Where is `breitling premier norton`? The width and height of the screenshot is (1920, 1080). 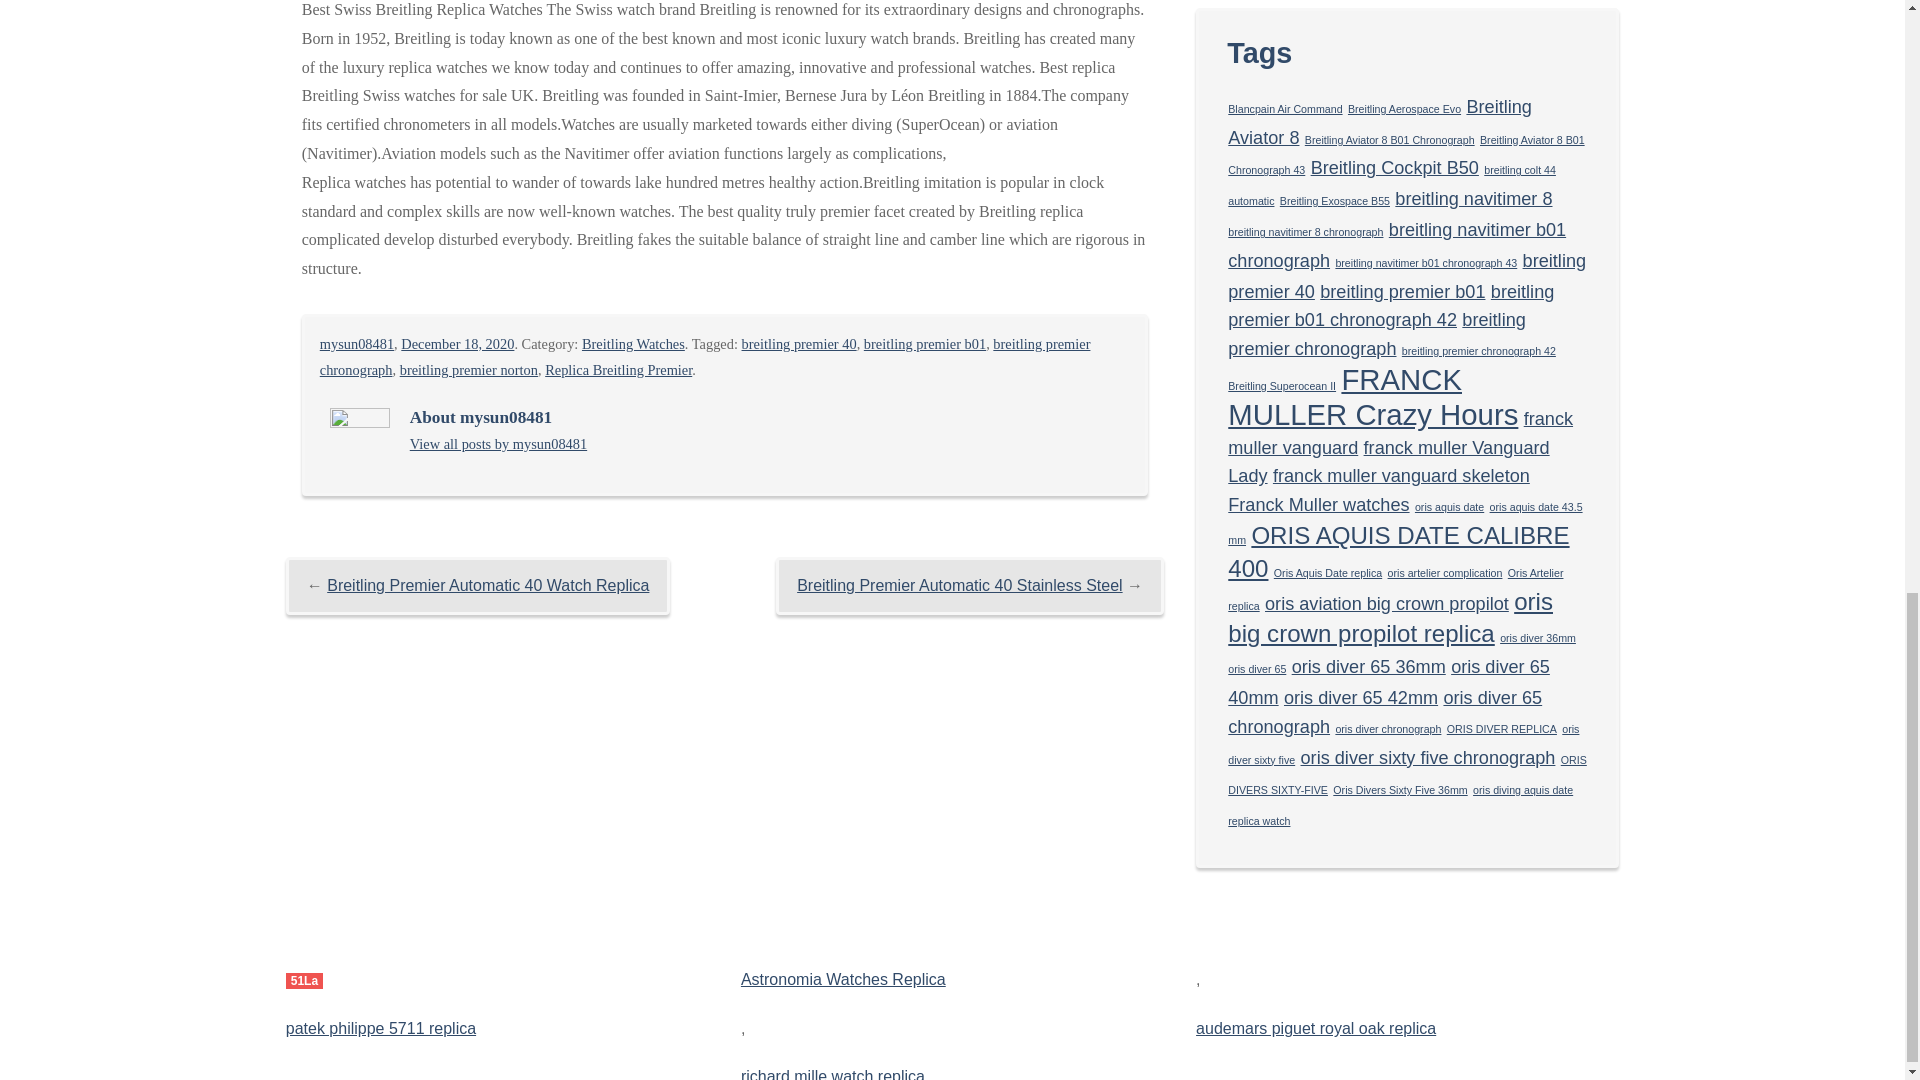 breitling premier norton is located at coordinates (468, 370).